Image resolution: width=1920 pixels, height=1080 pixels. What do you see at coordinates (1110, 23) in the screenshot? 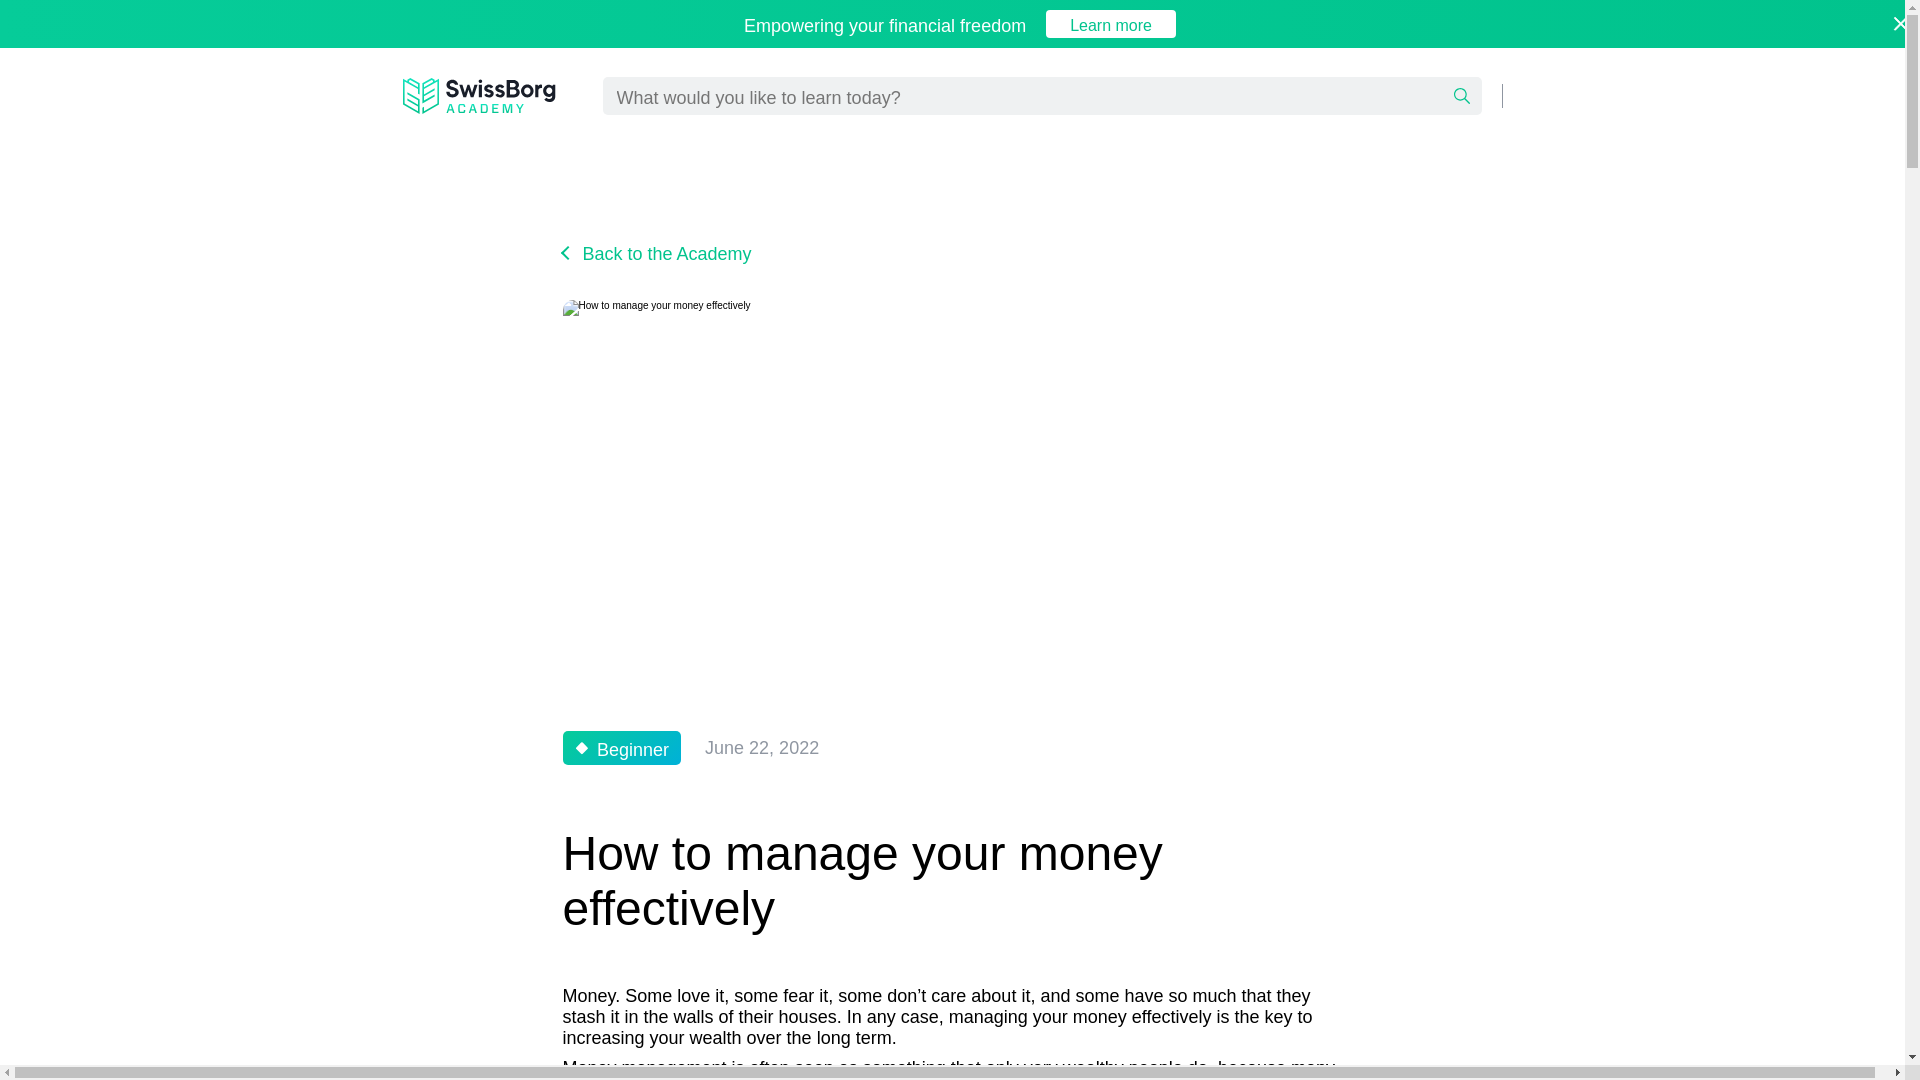
I see `Learn more` at bounding box center [1110, 23].